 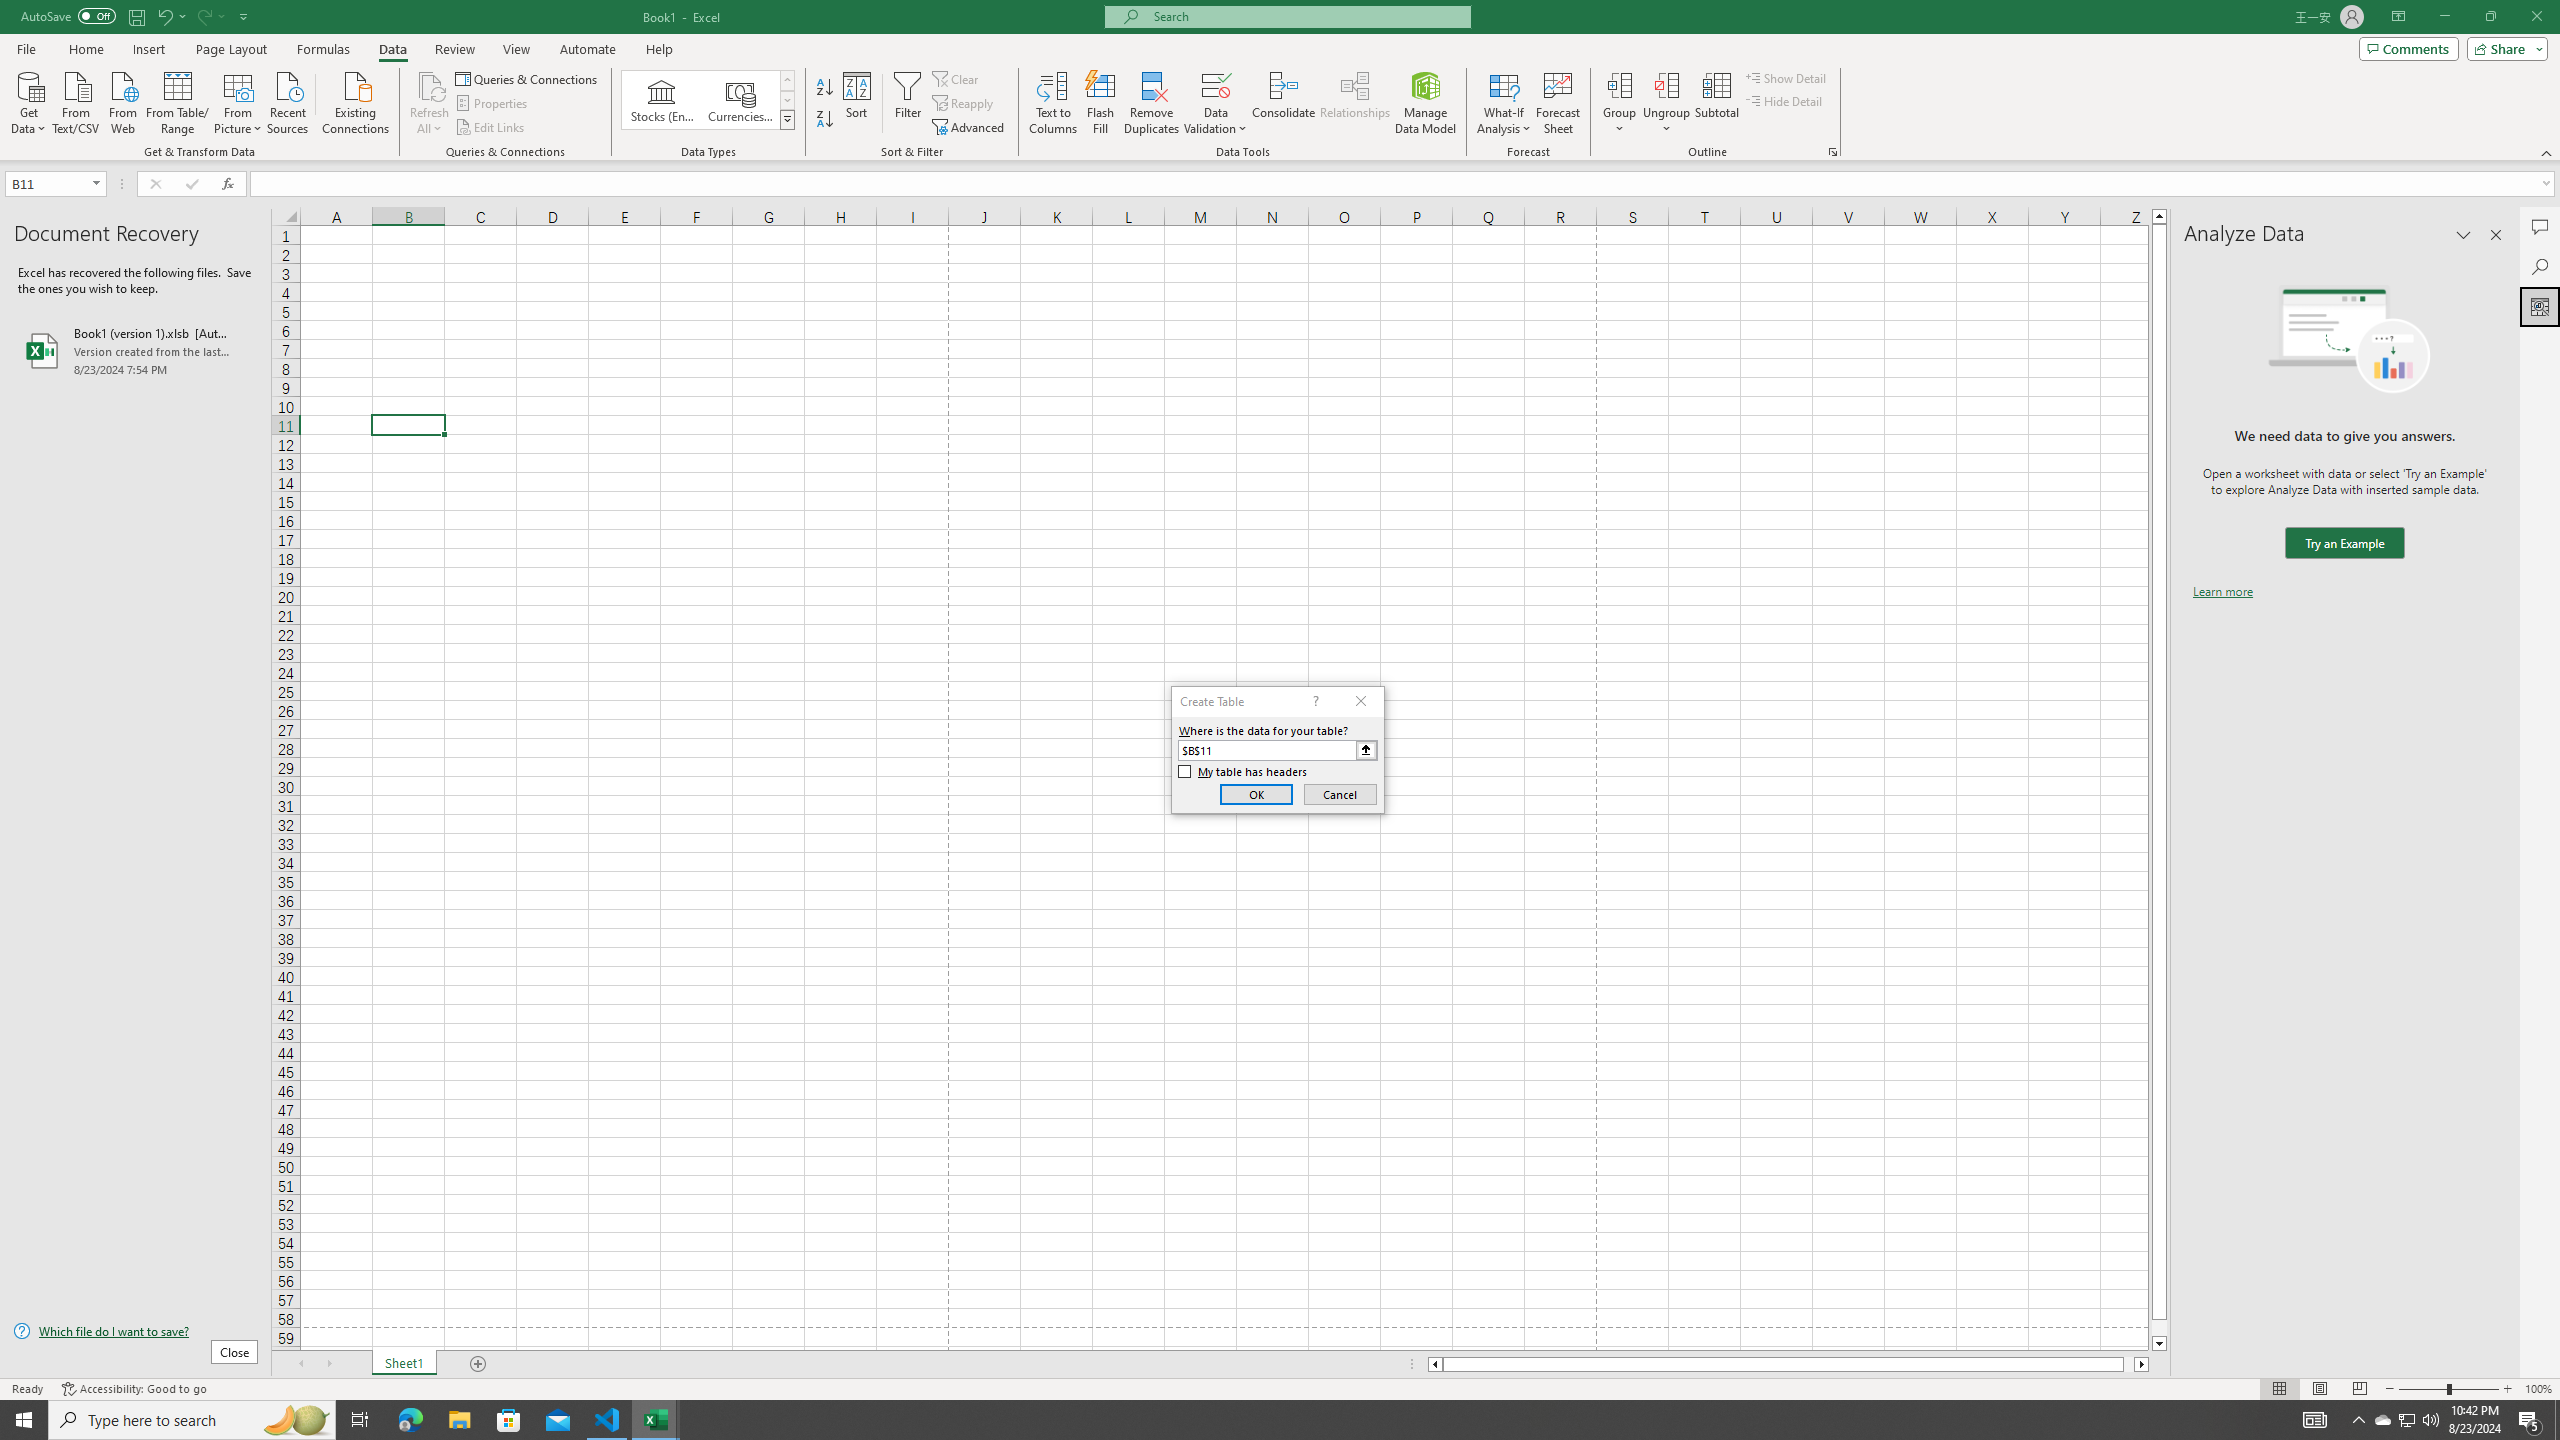 What do you see at coordinates (2422, 1389) in the screenshot?
I see `Zoom Out` at bounding box center [2422, 1389].